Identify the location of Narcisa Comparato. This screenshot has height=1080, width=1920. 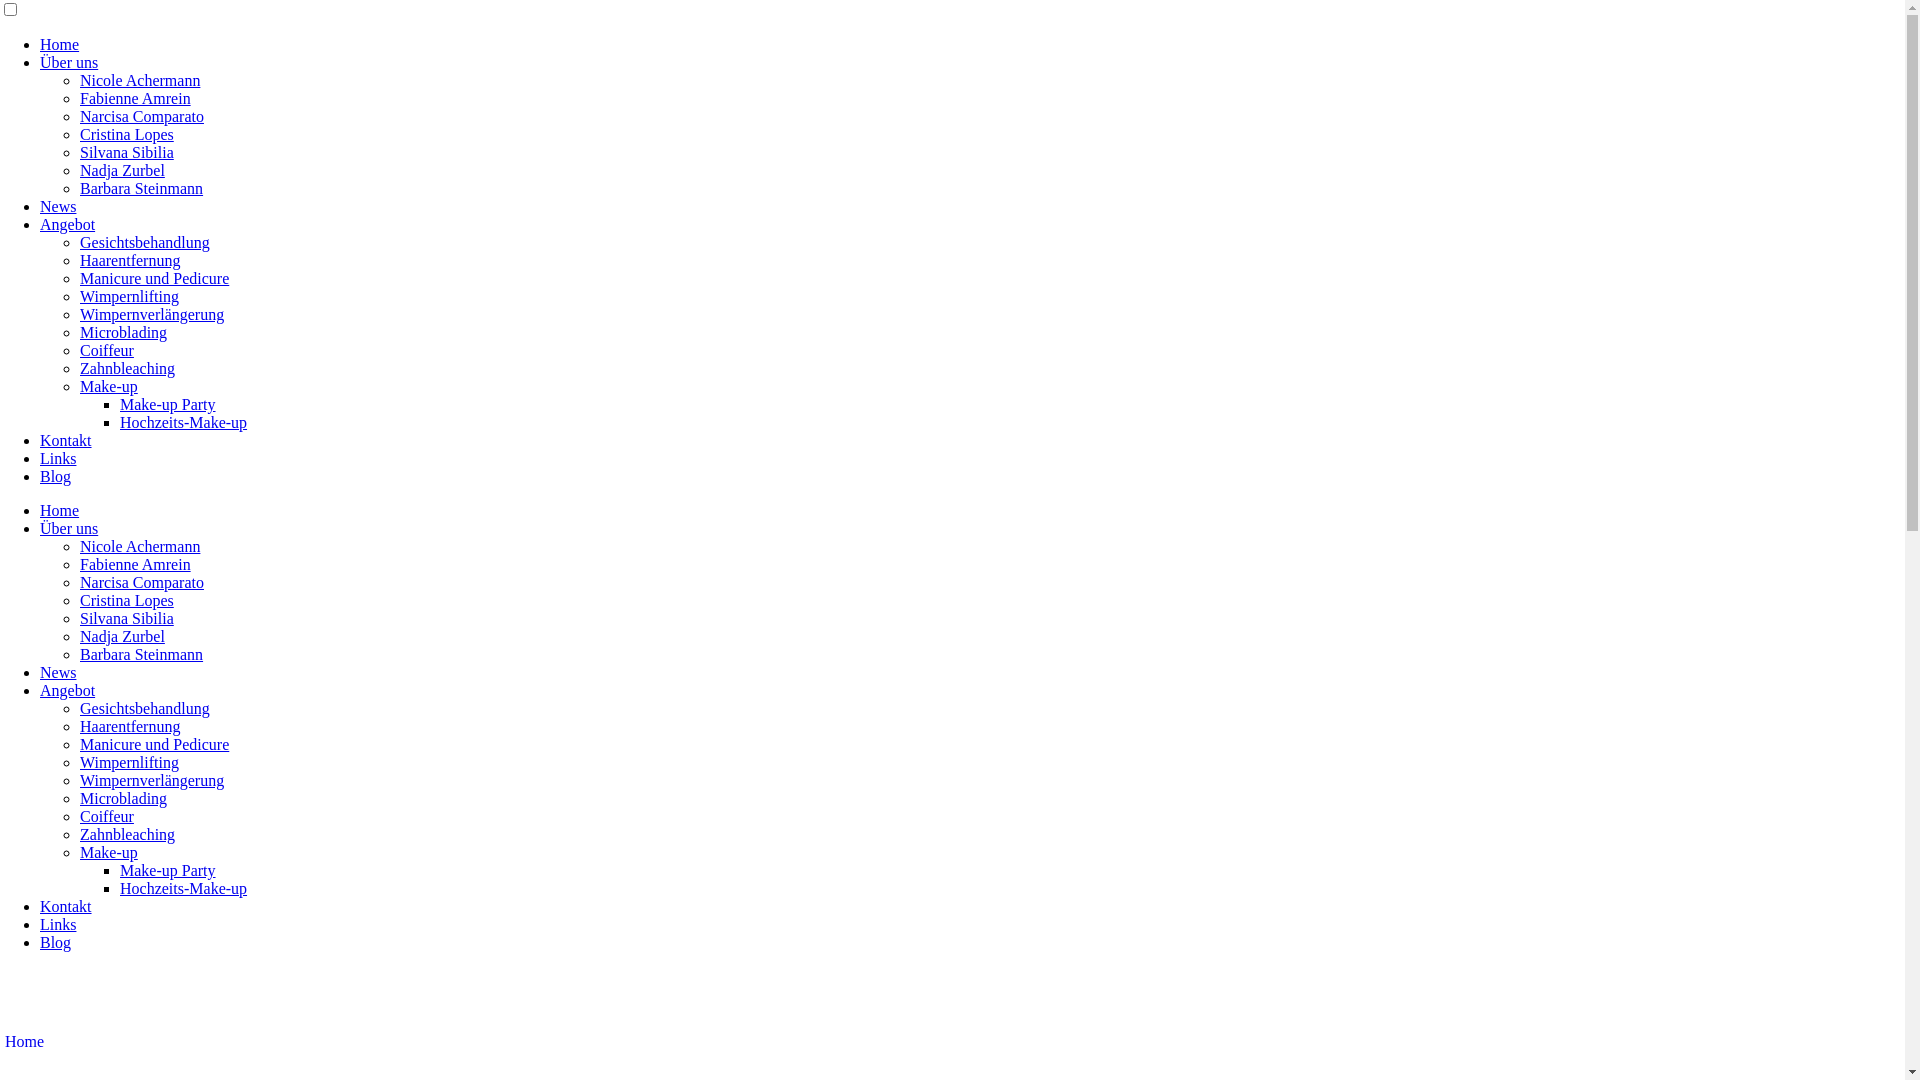
(142, 582).